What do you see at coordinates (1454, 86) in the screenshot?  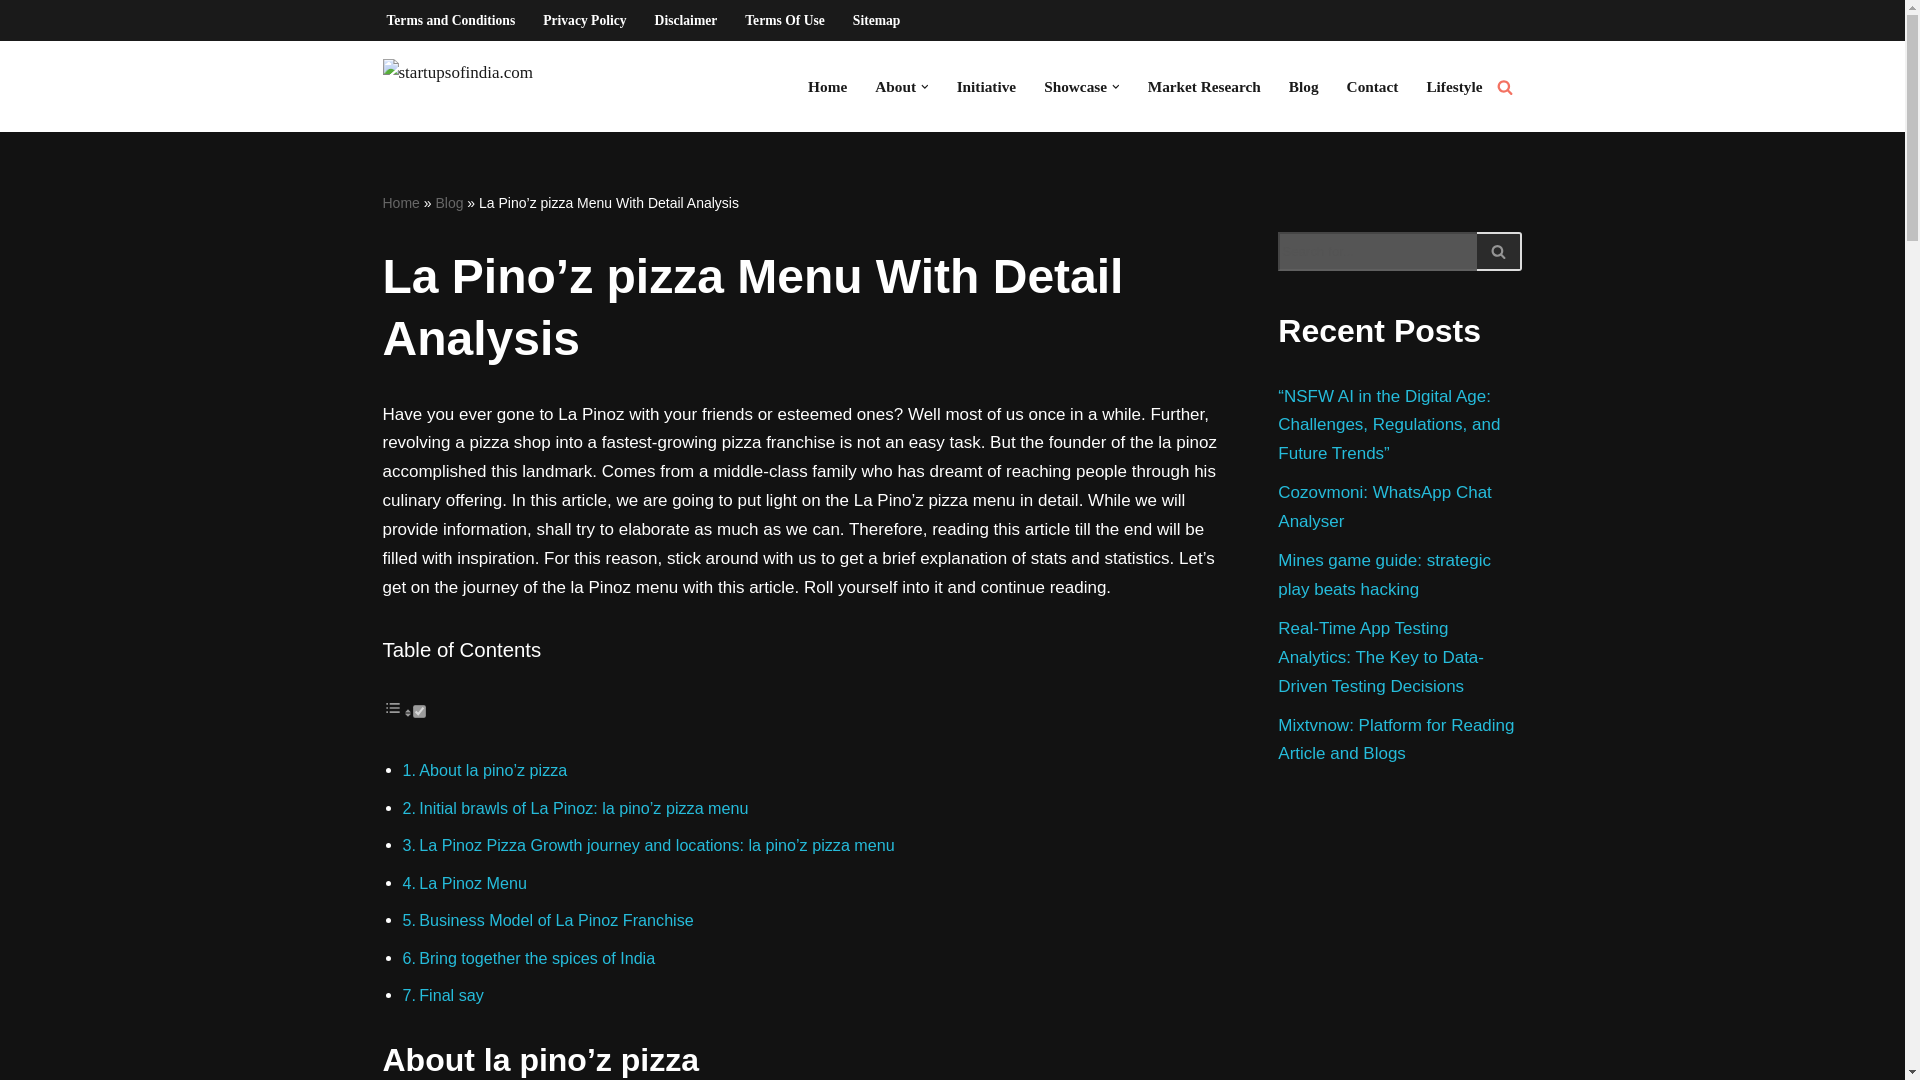 I see `Lifestyle` at bounding box center [1454, 86].